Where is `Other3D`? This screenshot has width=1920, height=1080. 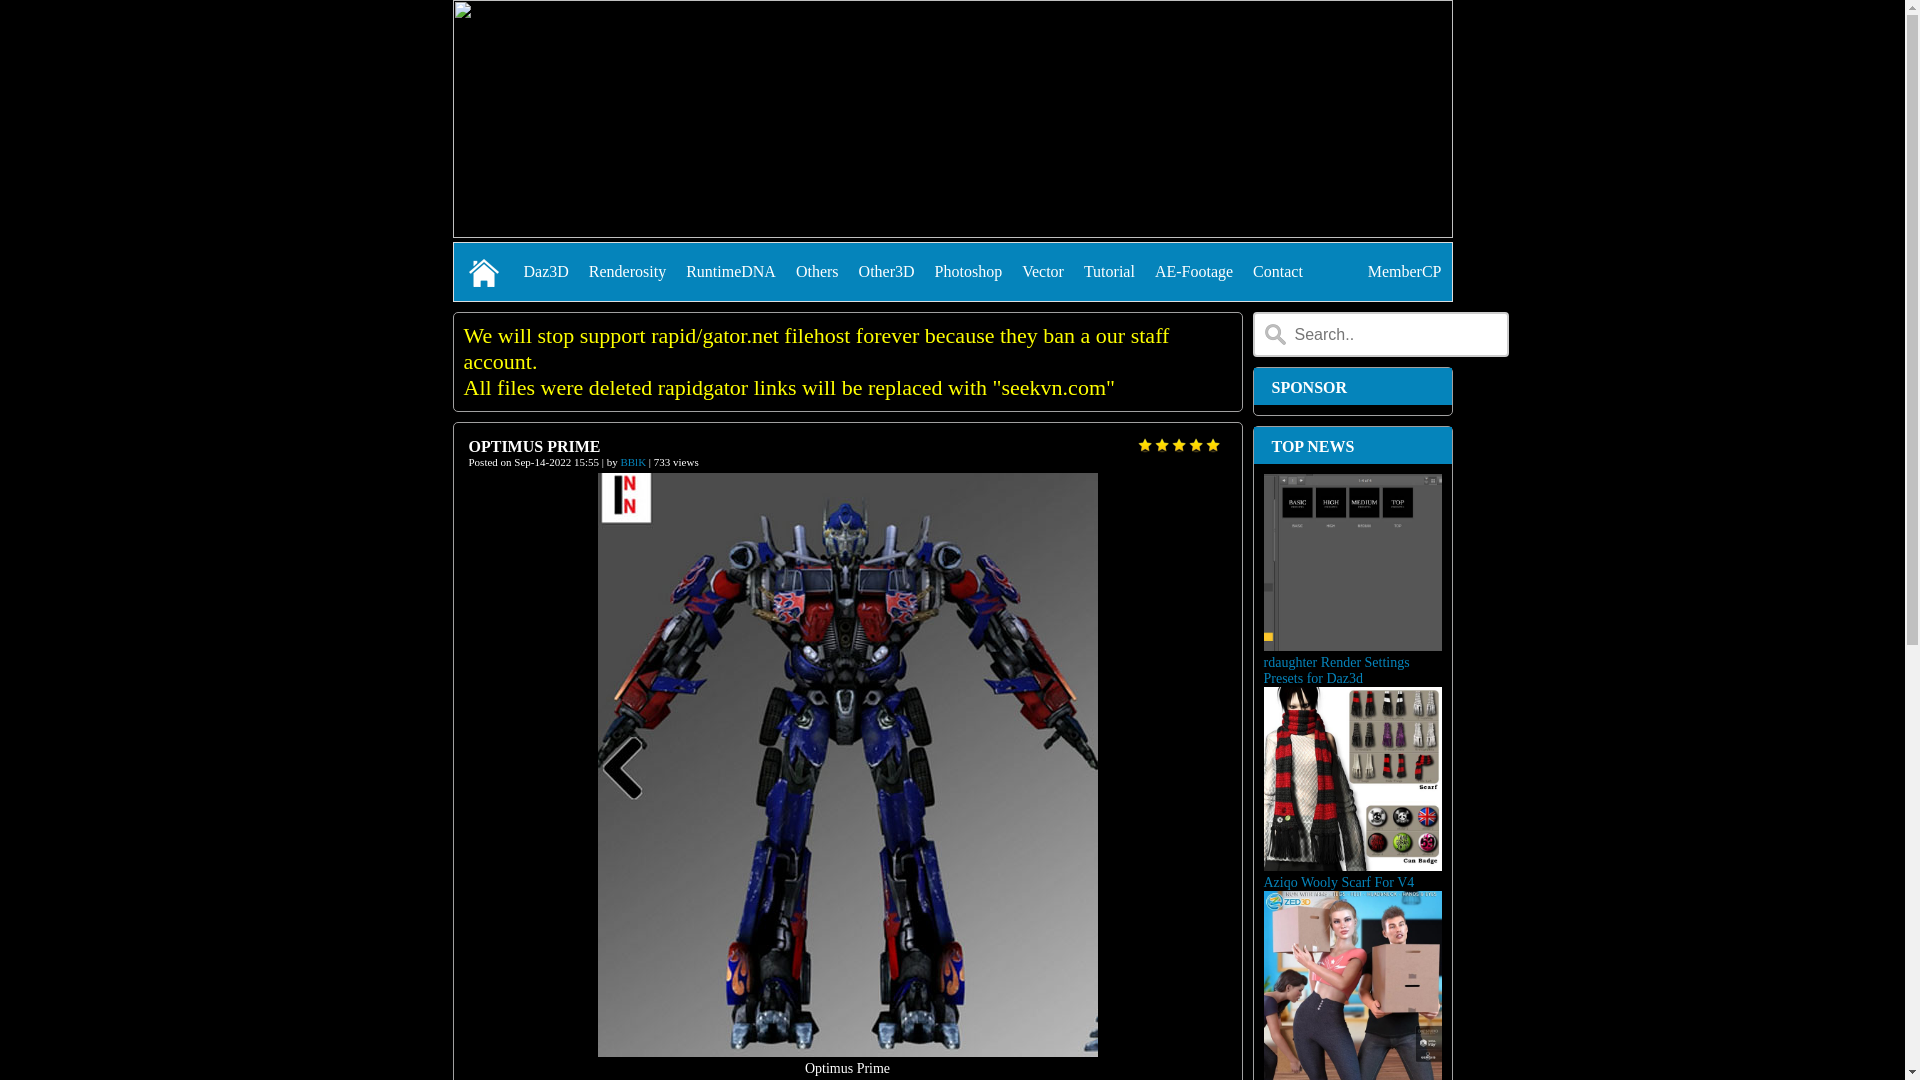
Other3D is located at coordinates (887, 272).